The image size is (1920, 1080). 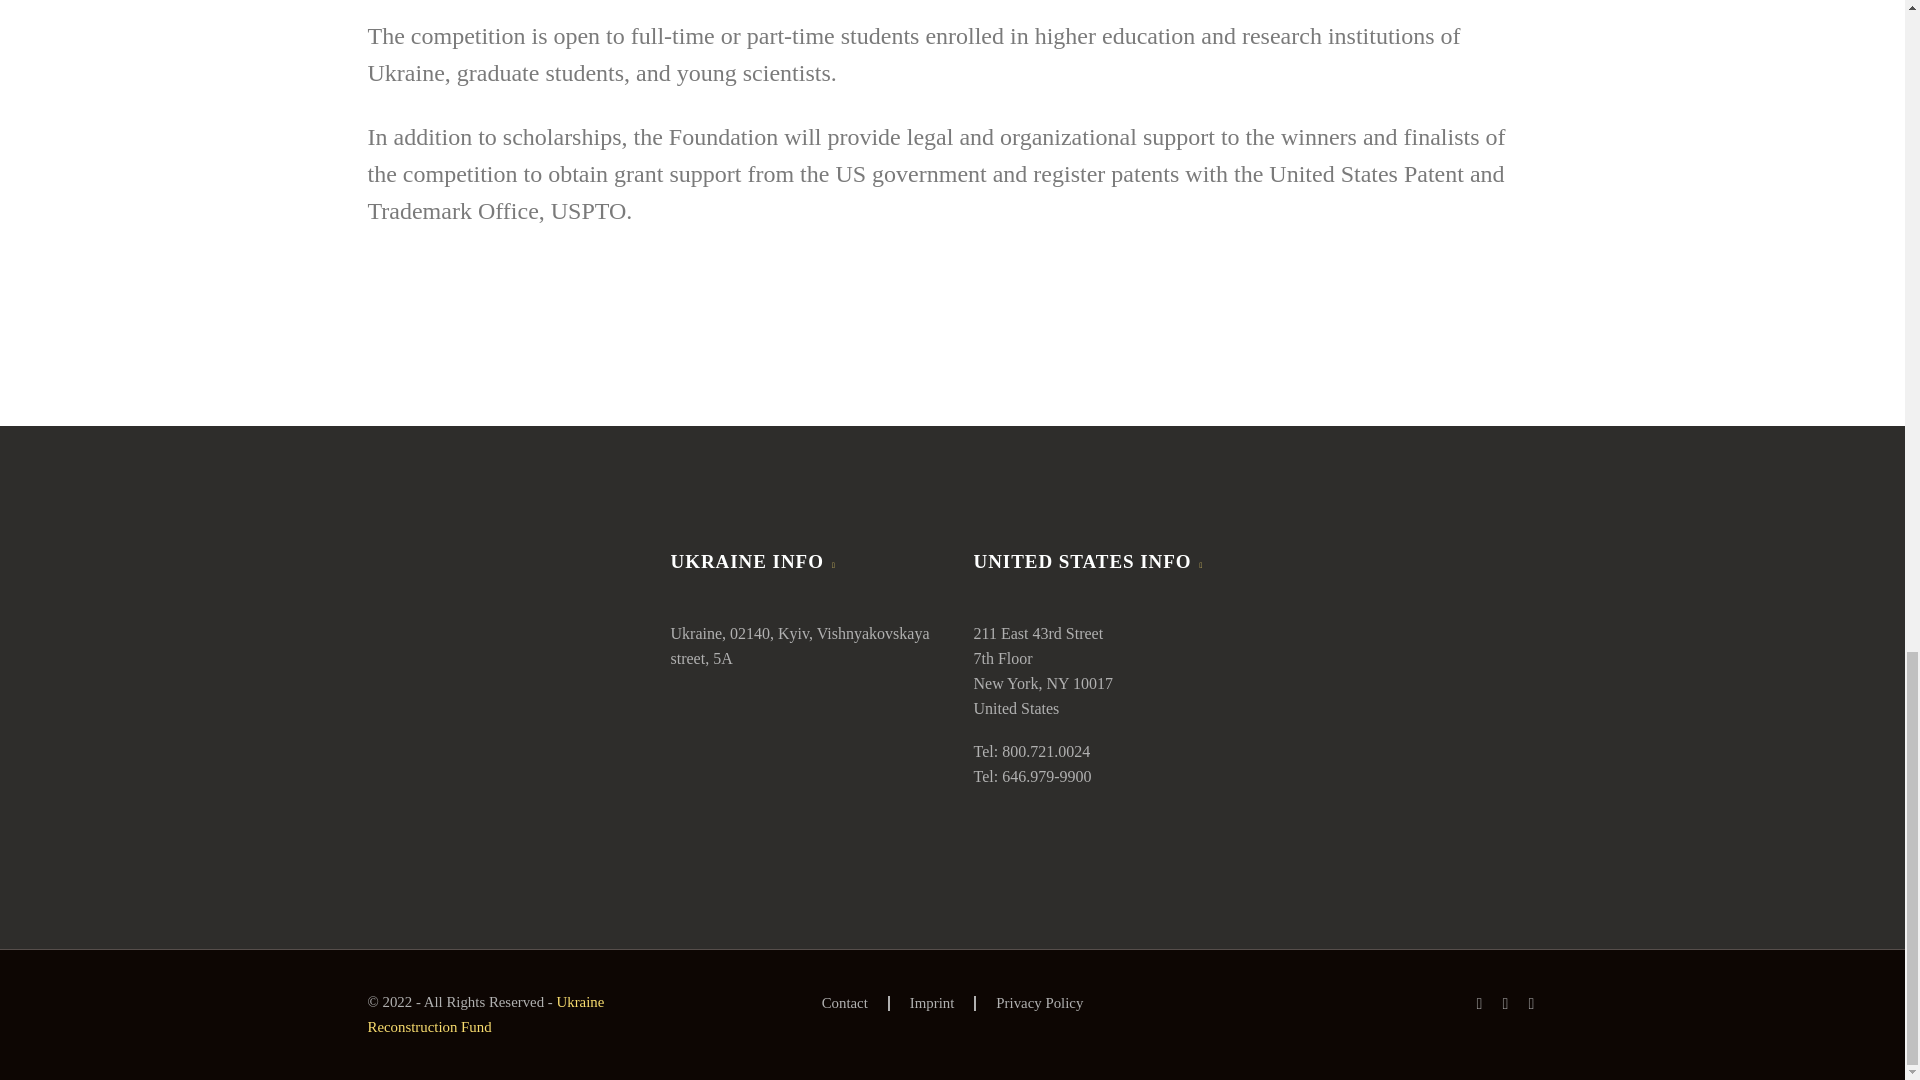 What do you see at coordinates (844, 1002) in the screenshot?
I see `Contact` at bounding box center [844, 1002].